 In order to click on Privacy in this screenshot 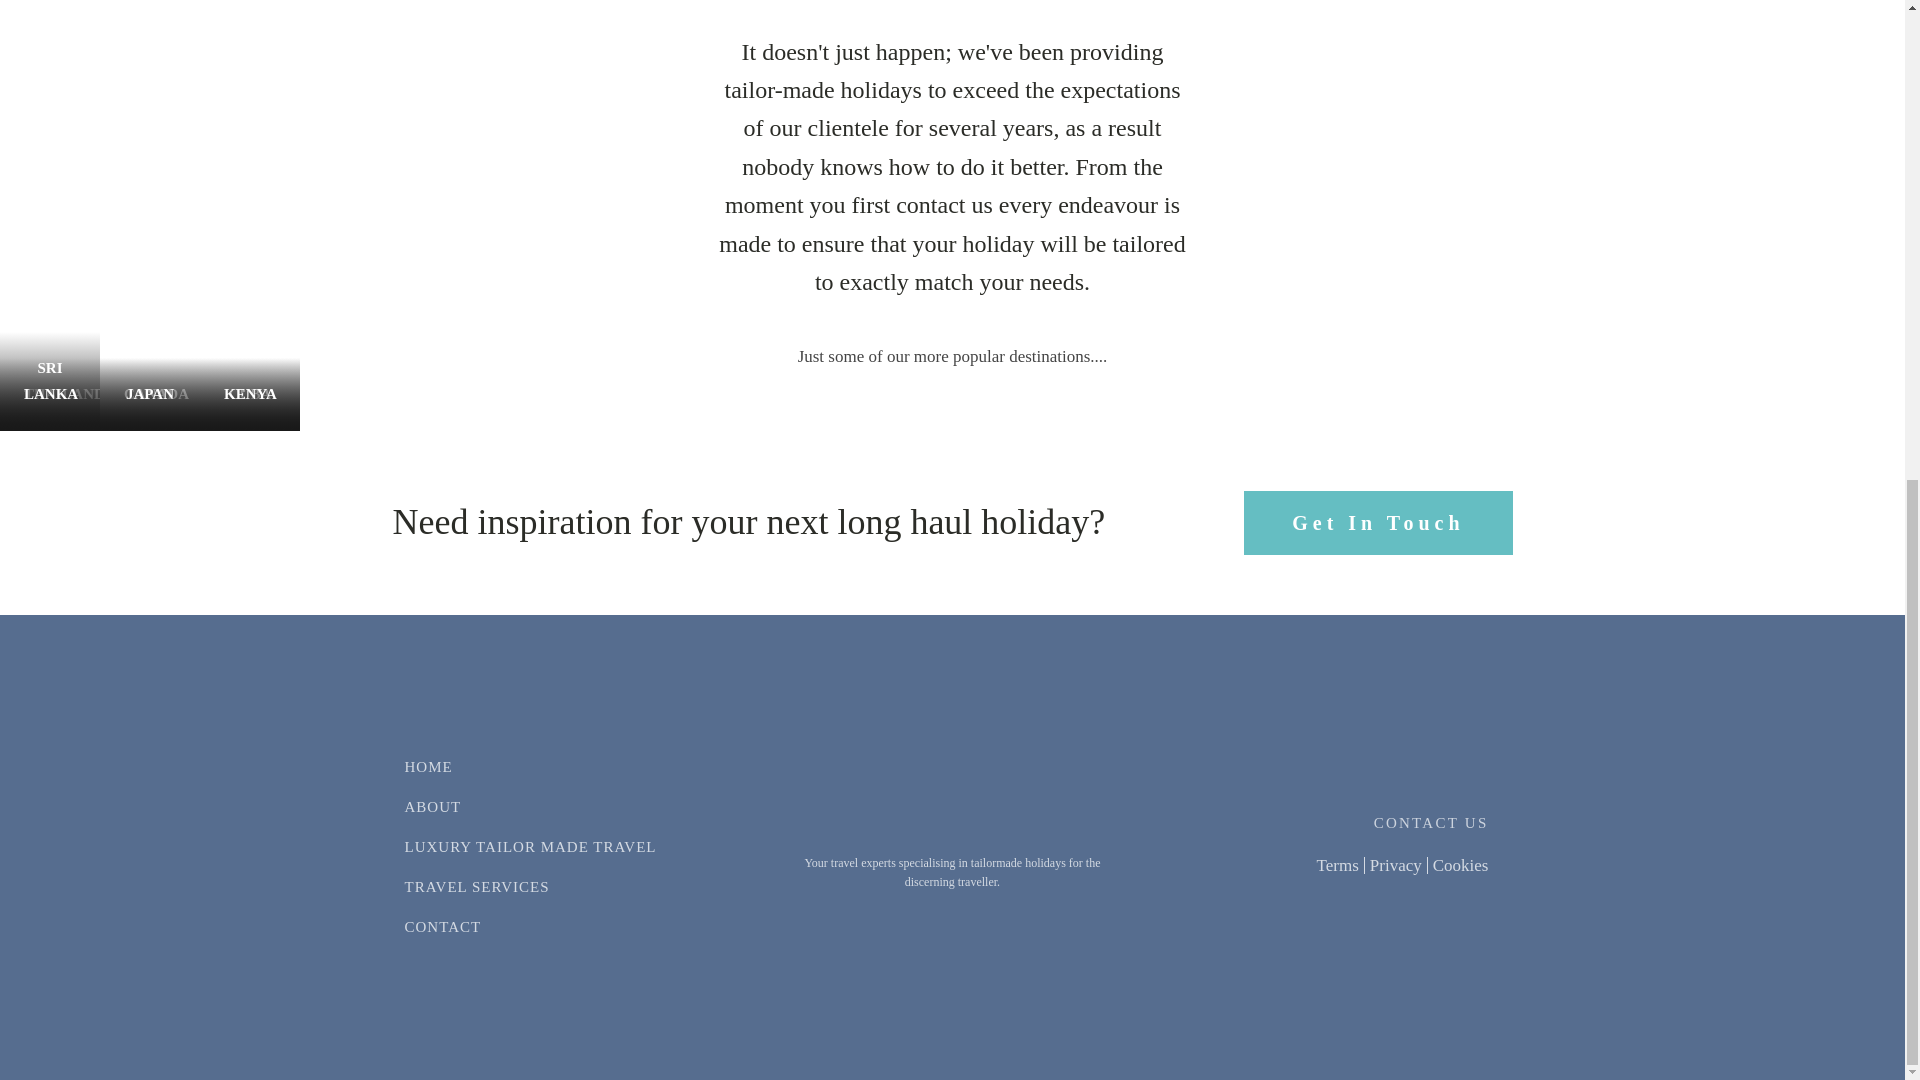, I will do `click(1396, 865)`.